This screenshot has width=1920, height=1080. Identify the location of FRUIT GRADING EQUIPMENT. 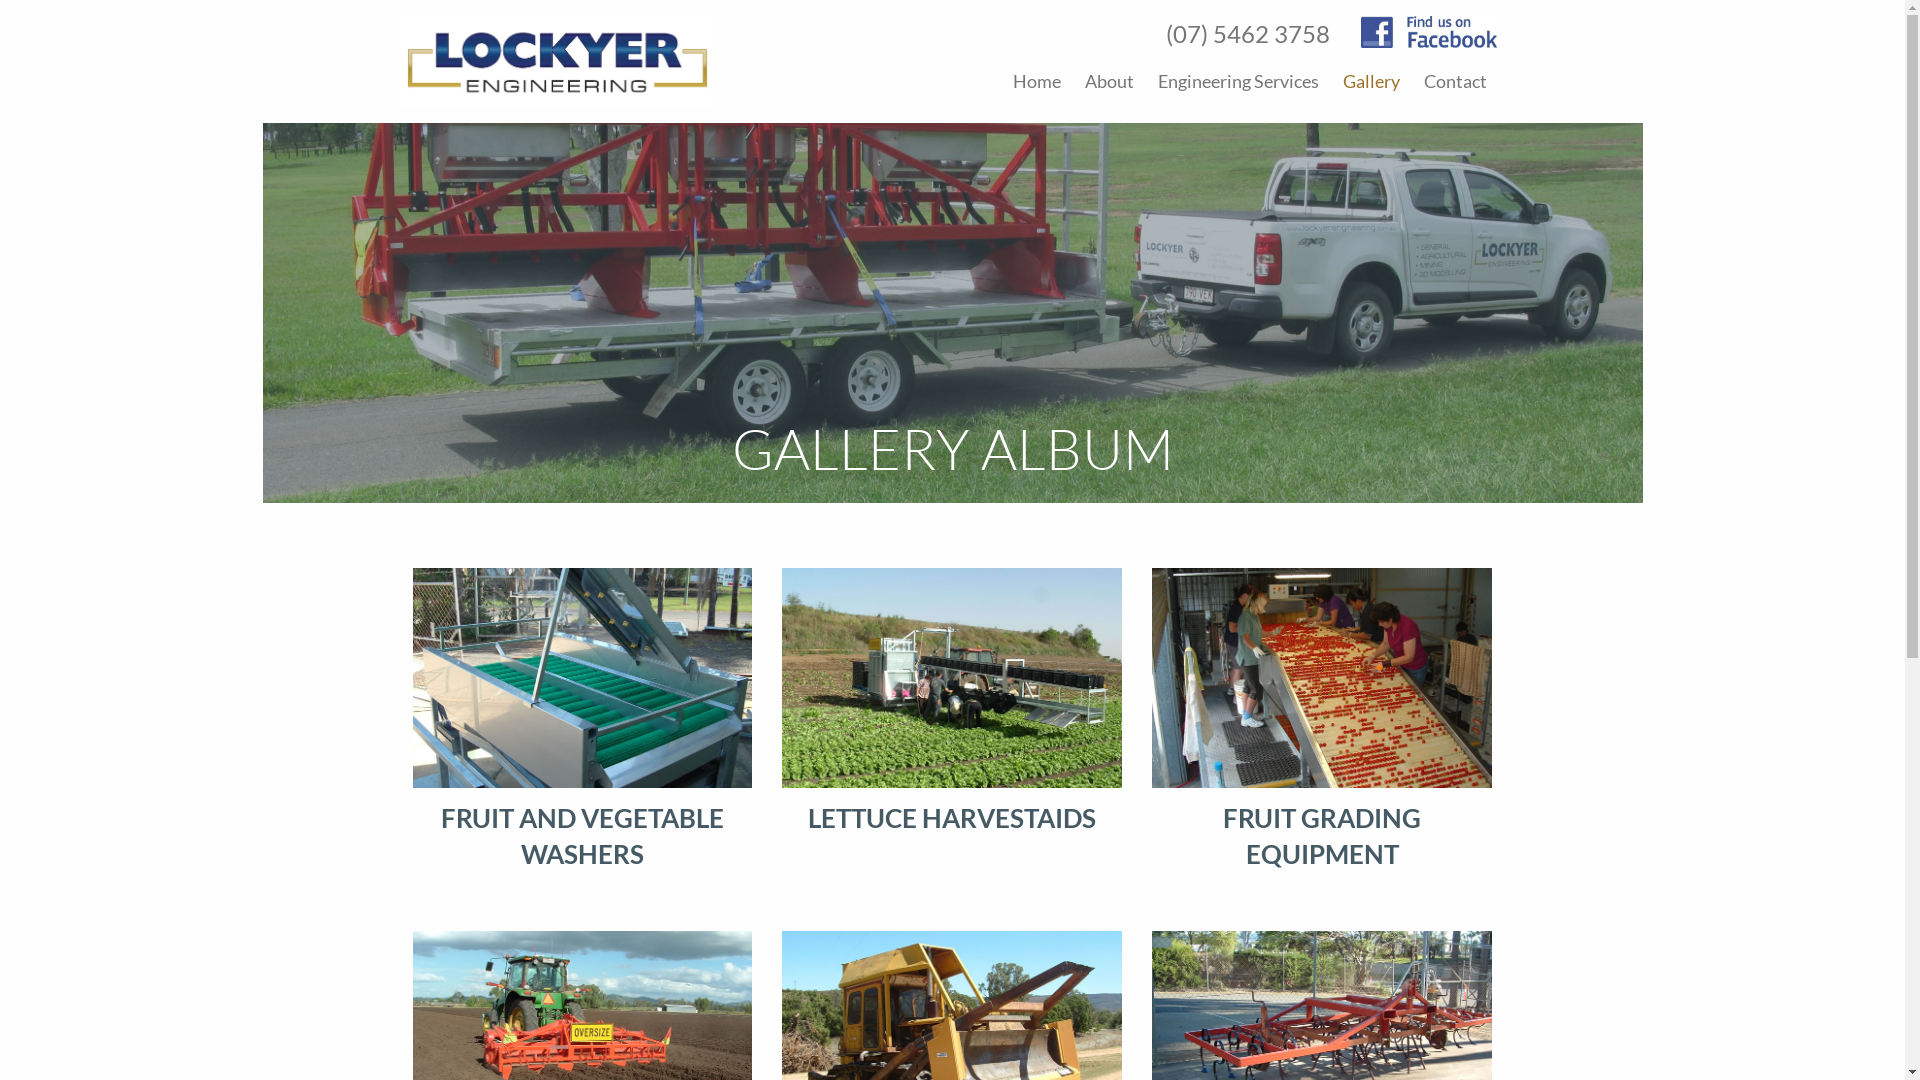
(1322, 720).